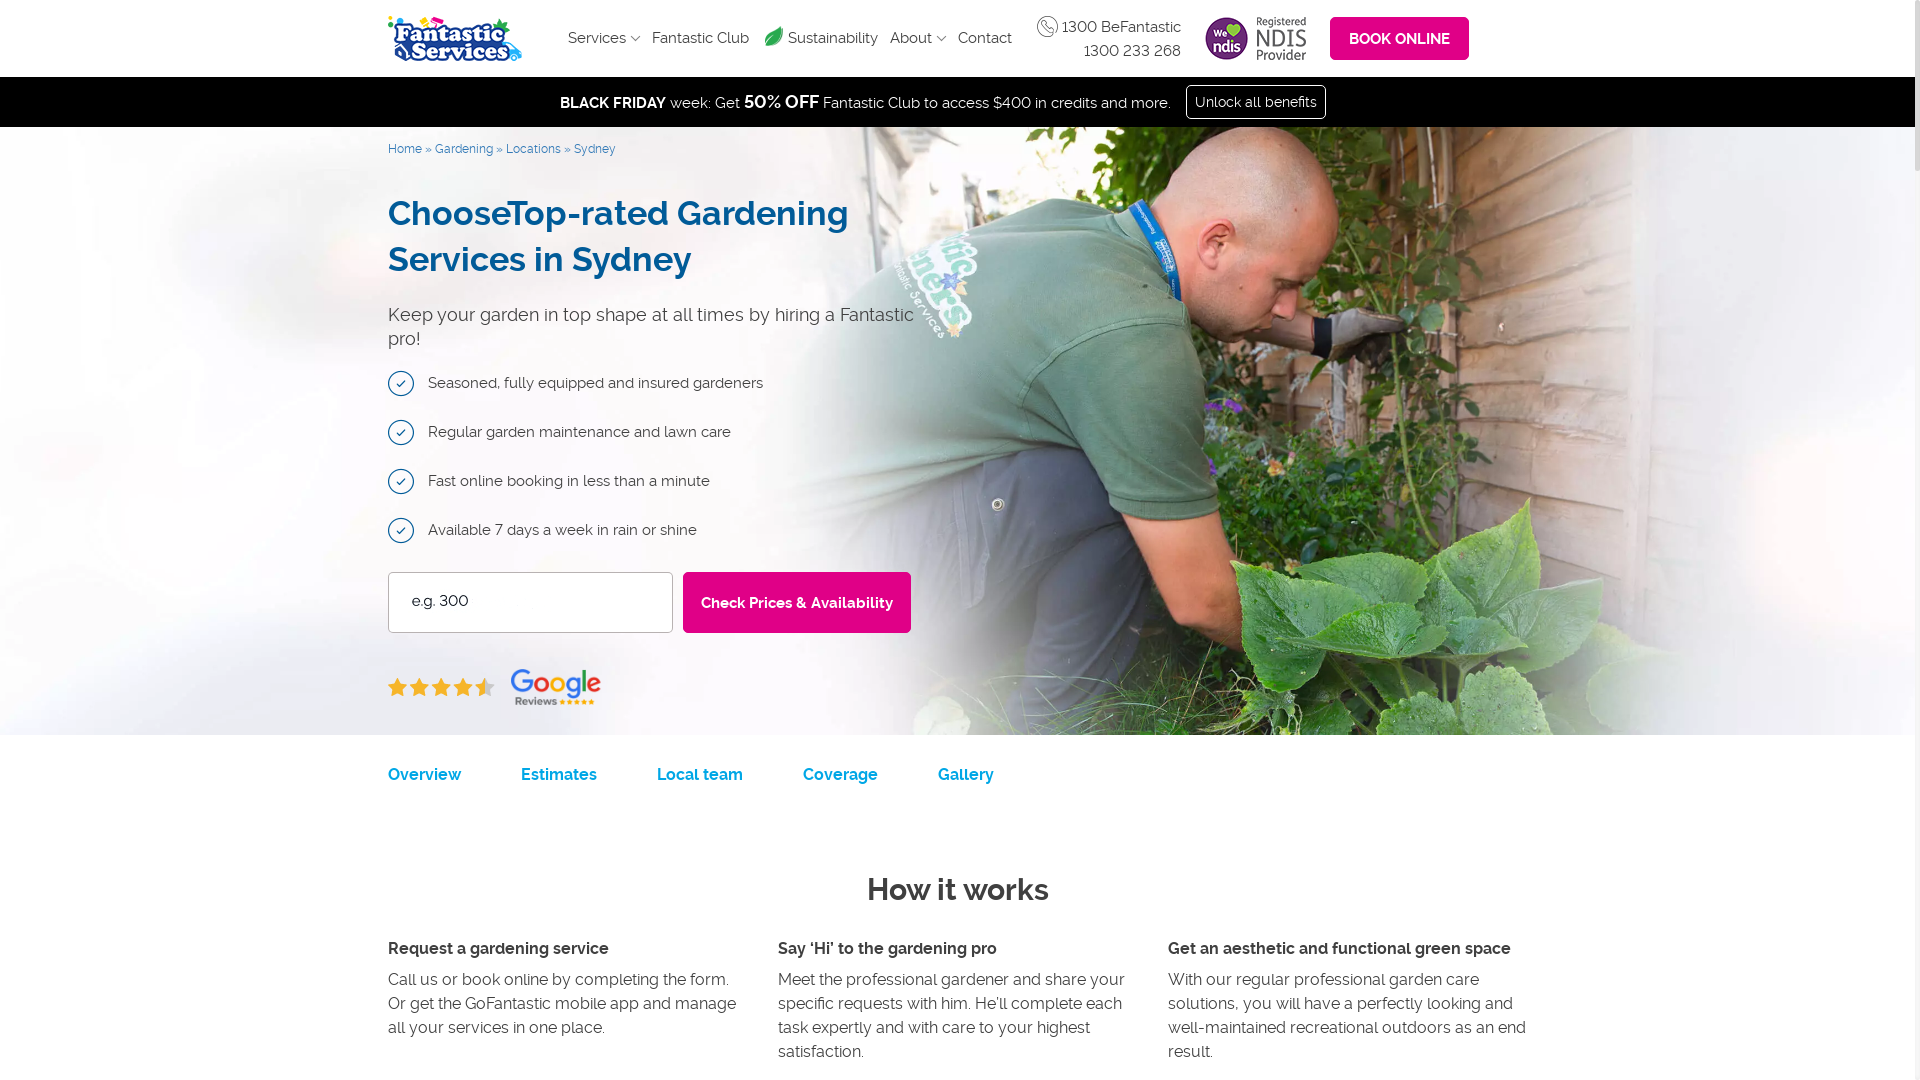 This screenshot has height=1080, width=1920. What do you see at coordinates (1132, 51) in the screenshot?
I see `1300 233 268` at bounding box center [1132, 51].